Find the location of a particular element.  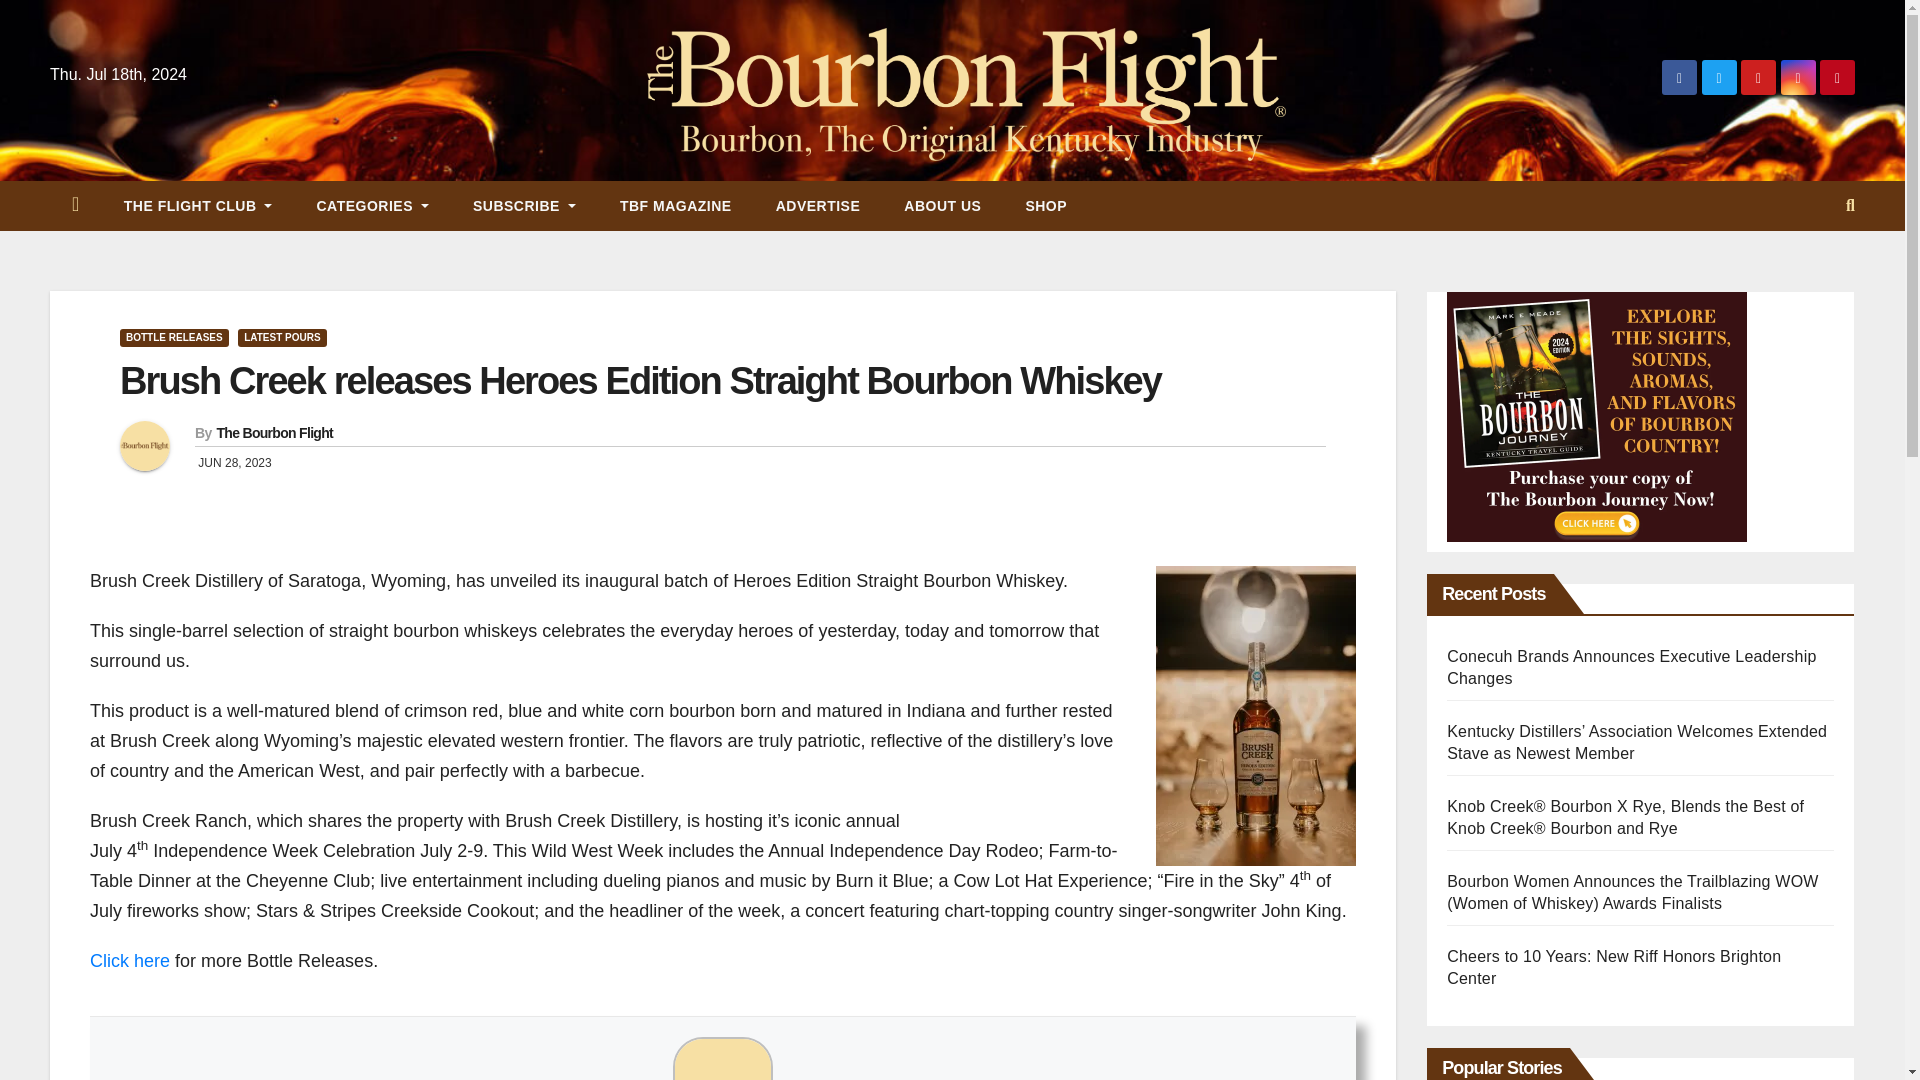

SUBSCRIBE is located at coordinates (524, 206).